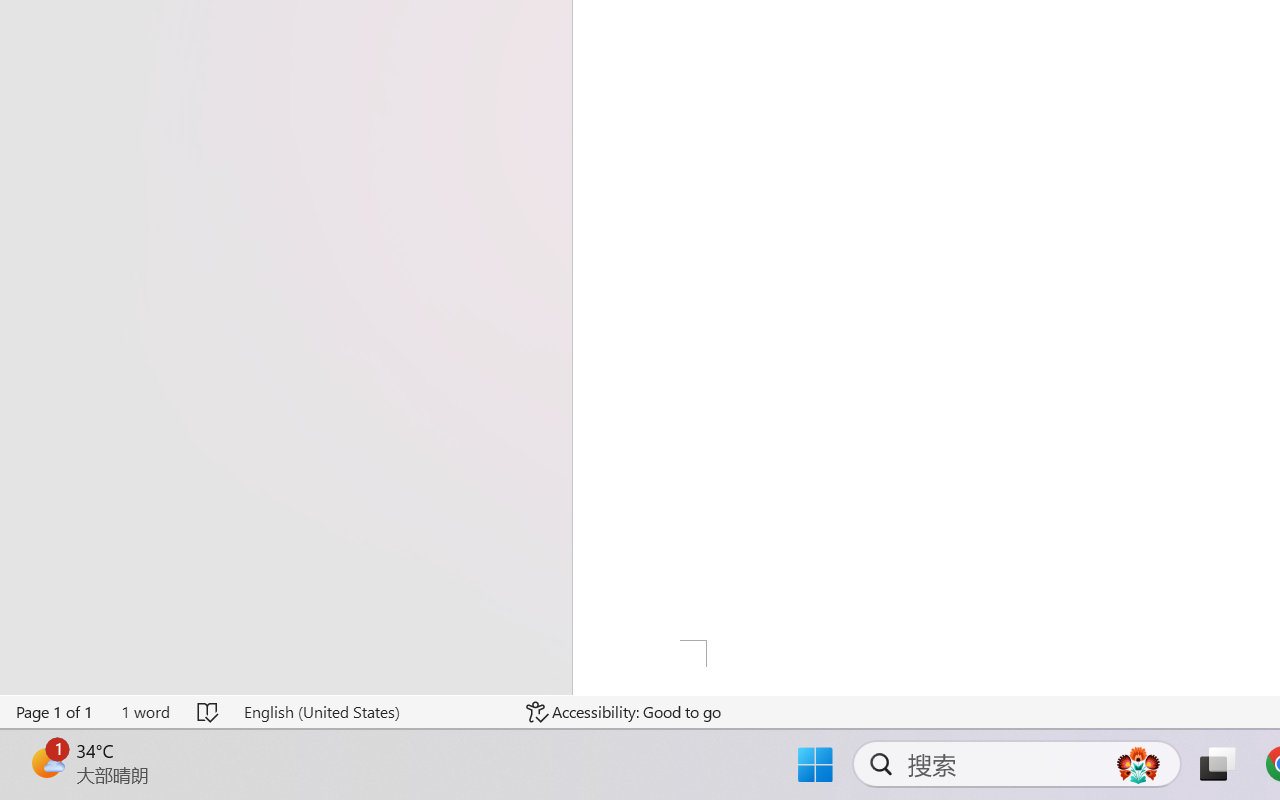  I want to click on AutomationID: BadgeAnchorLargeTicker, so click(46, 762).